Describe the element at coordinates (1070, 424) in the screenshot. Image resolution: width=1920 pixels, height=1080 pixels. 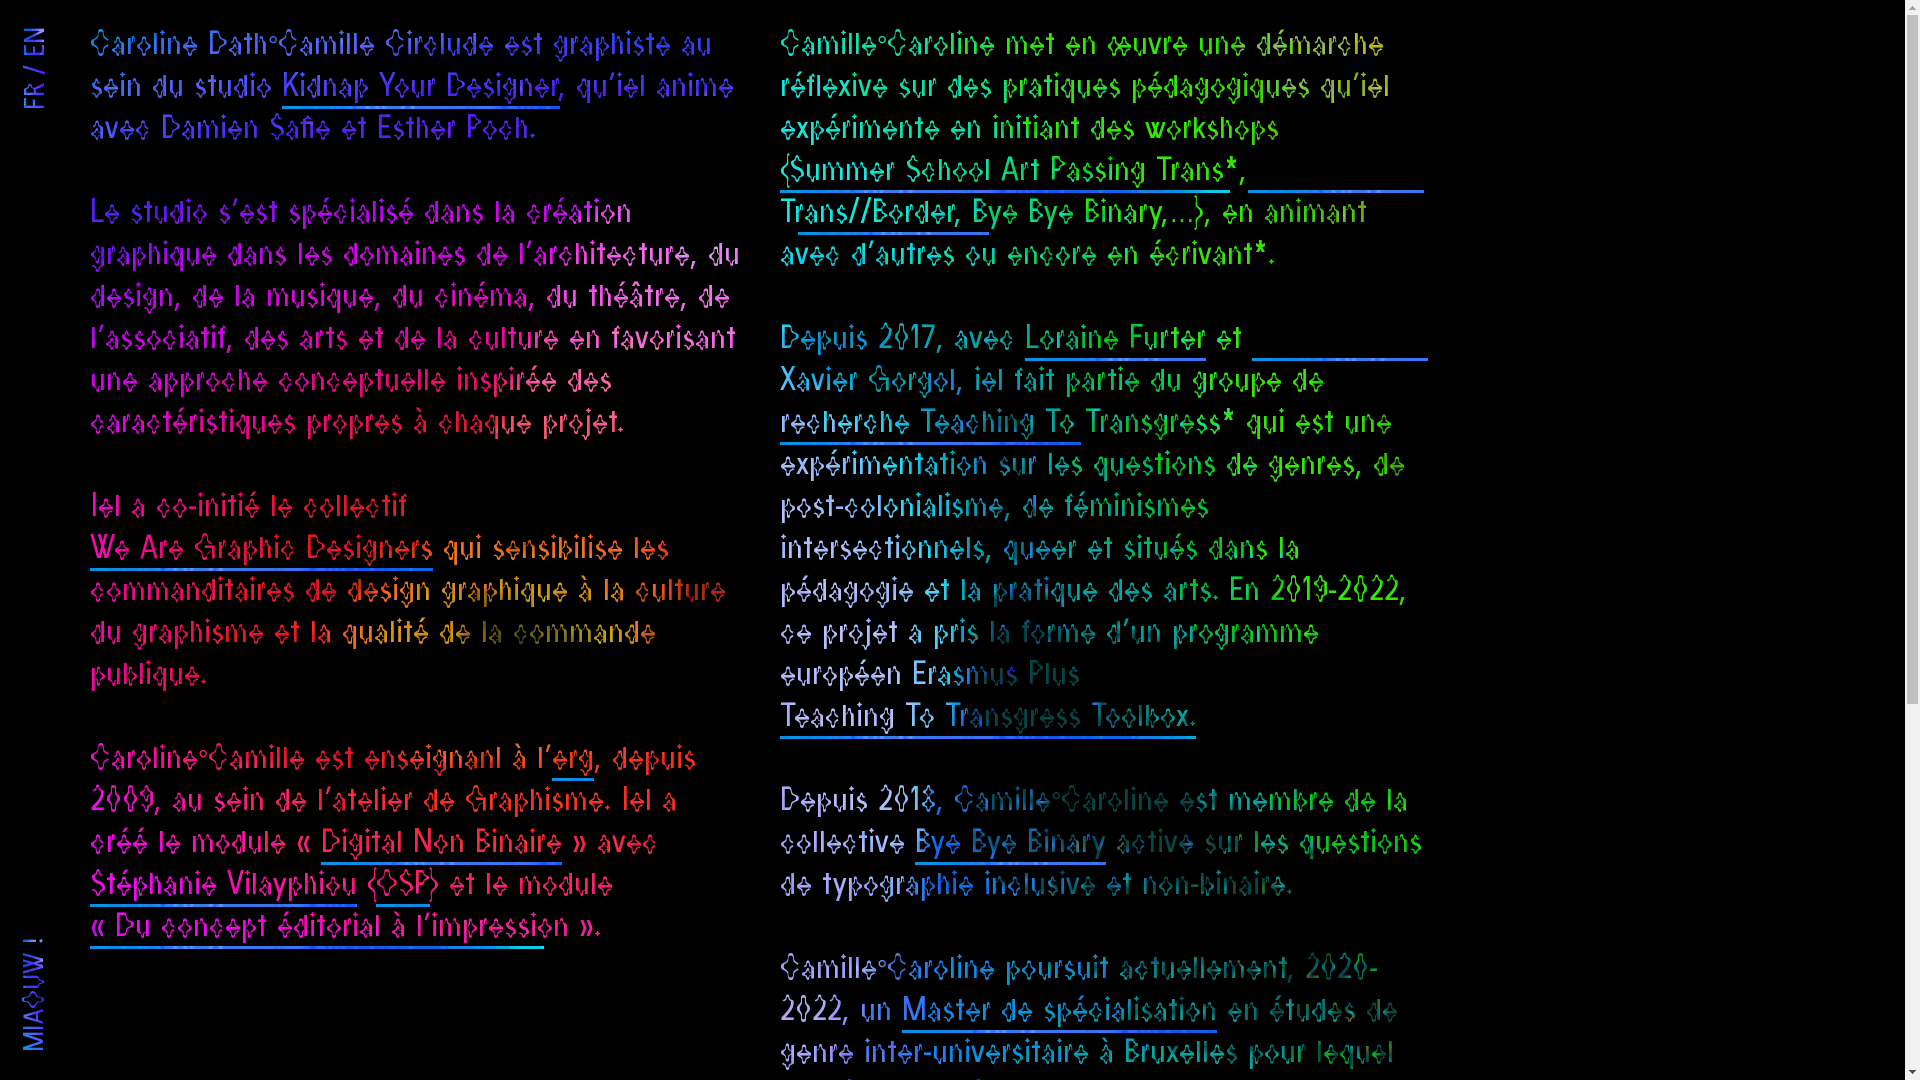
I see `Teaching To Transgress` at that location.